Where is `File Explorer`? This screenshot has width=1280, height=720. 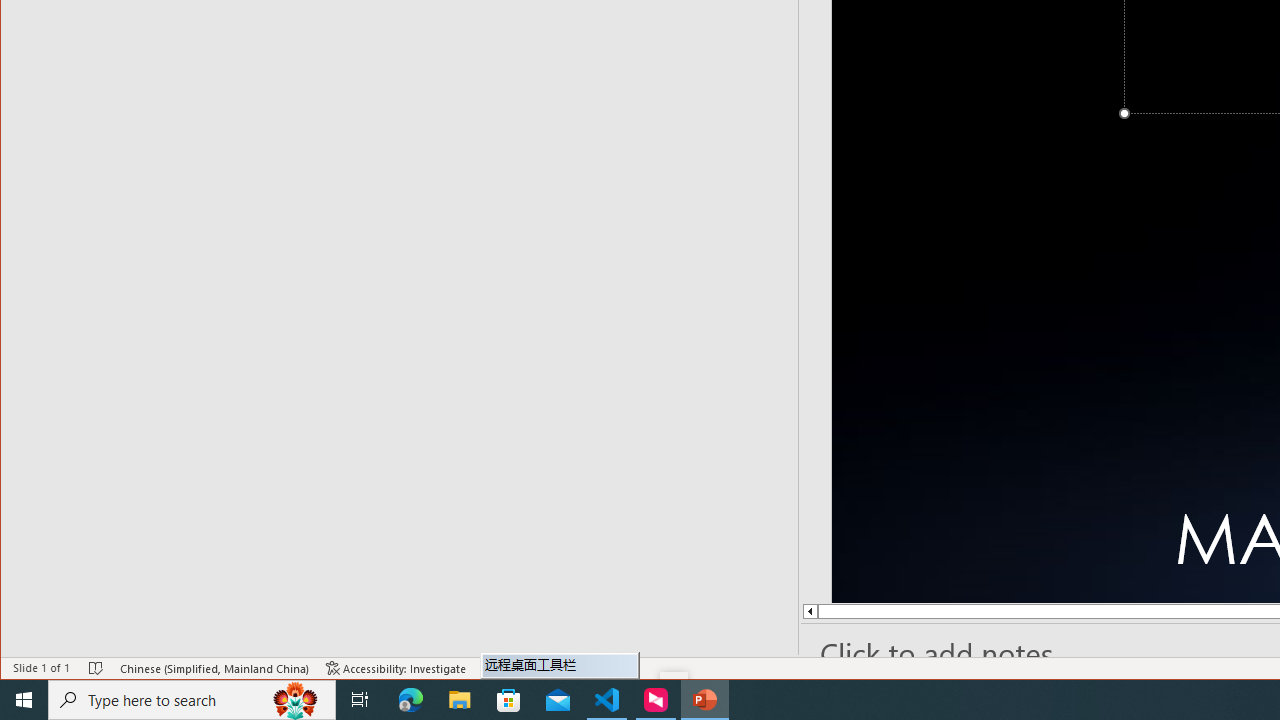 File Explorer is located at coordinates (460, 700).